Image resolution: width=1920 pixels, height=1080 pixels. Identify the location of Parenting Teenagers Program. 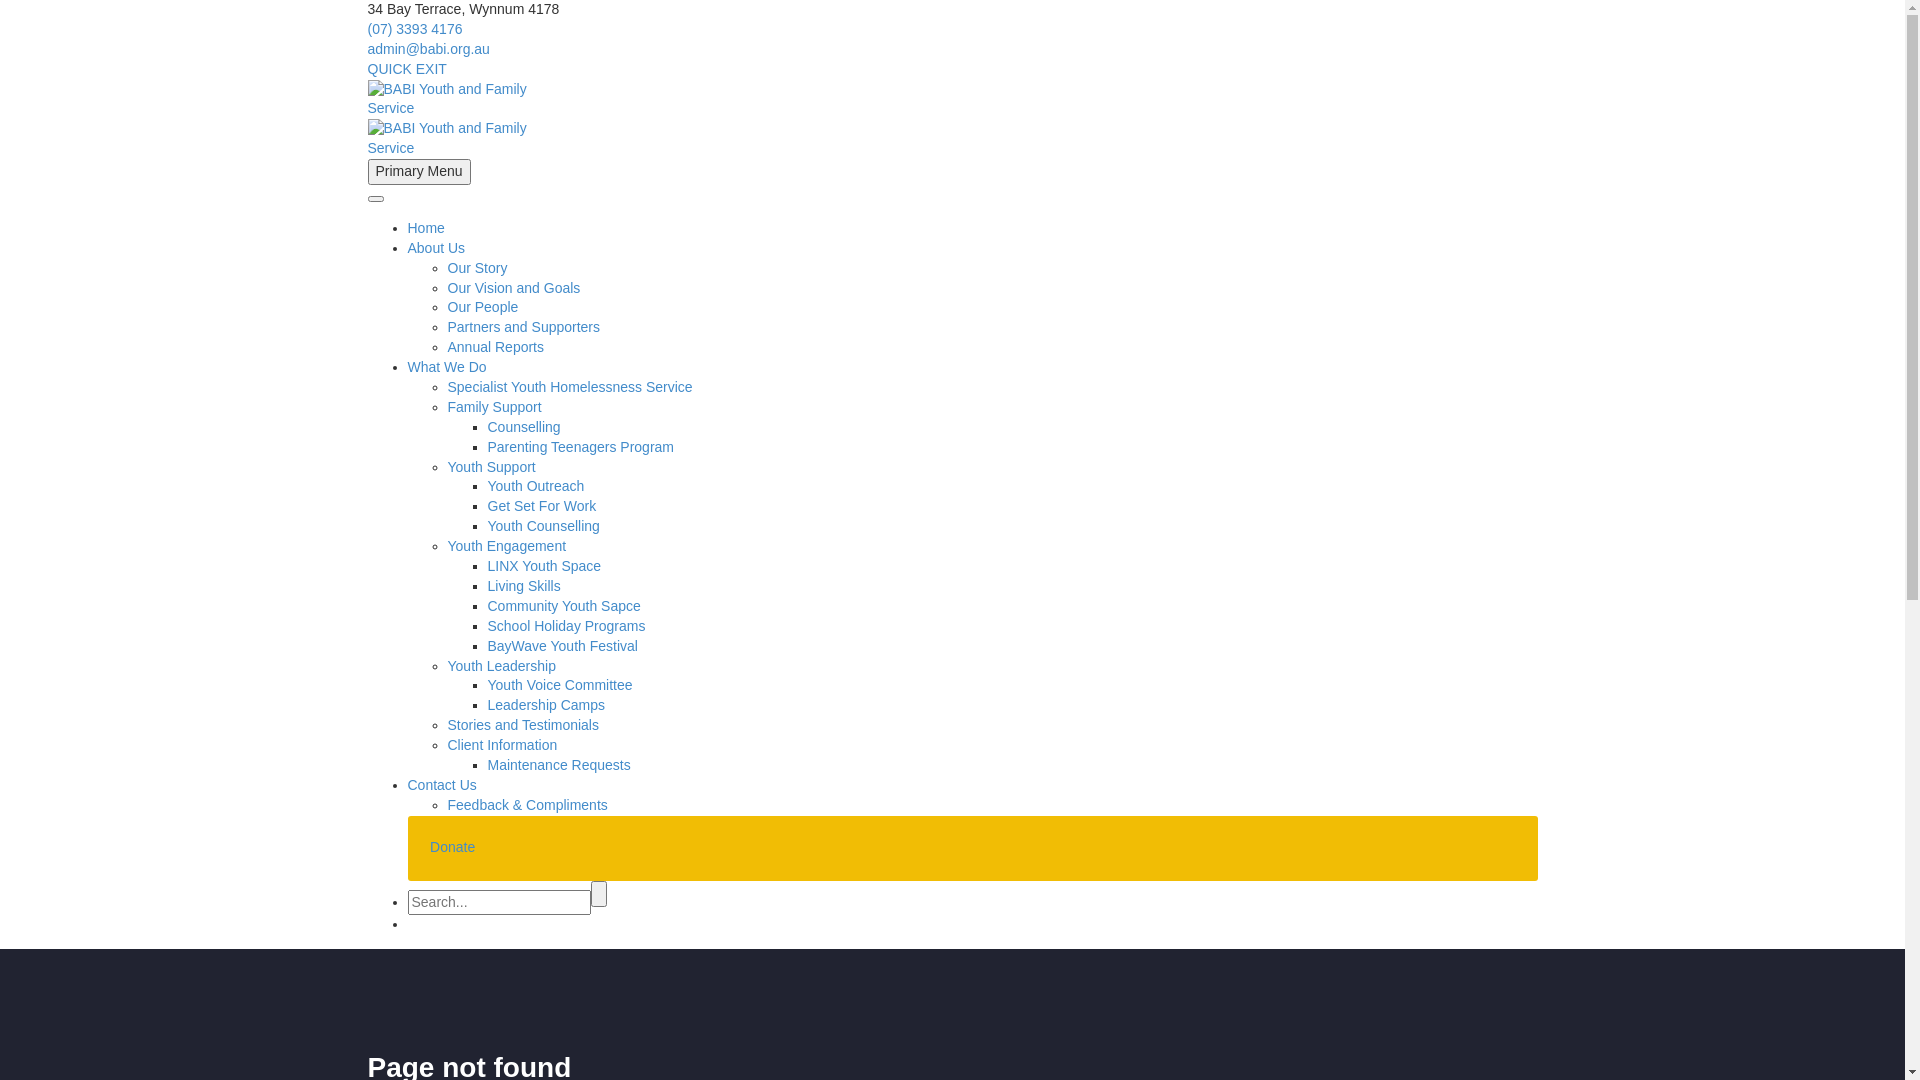
(582, 447).